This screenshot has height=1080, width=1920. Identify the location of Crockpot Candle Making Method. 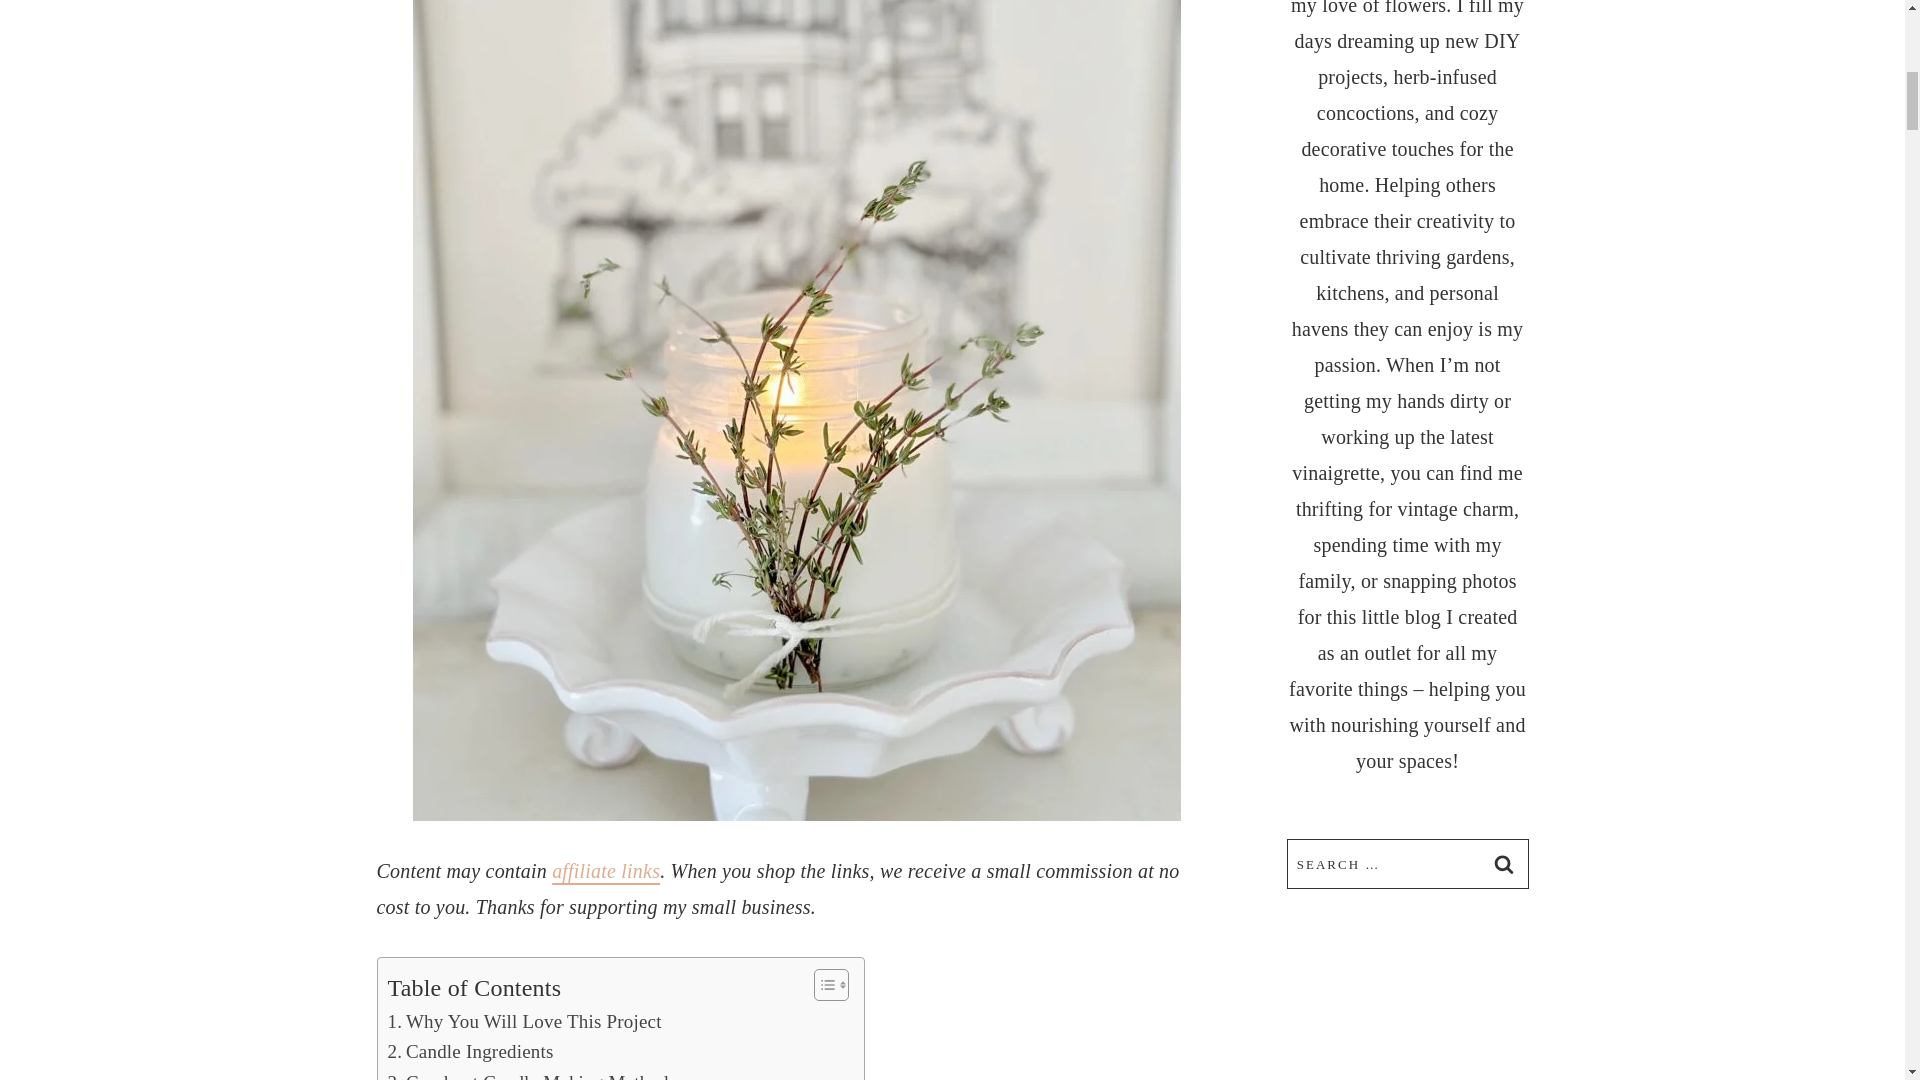
(528, 1074).